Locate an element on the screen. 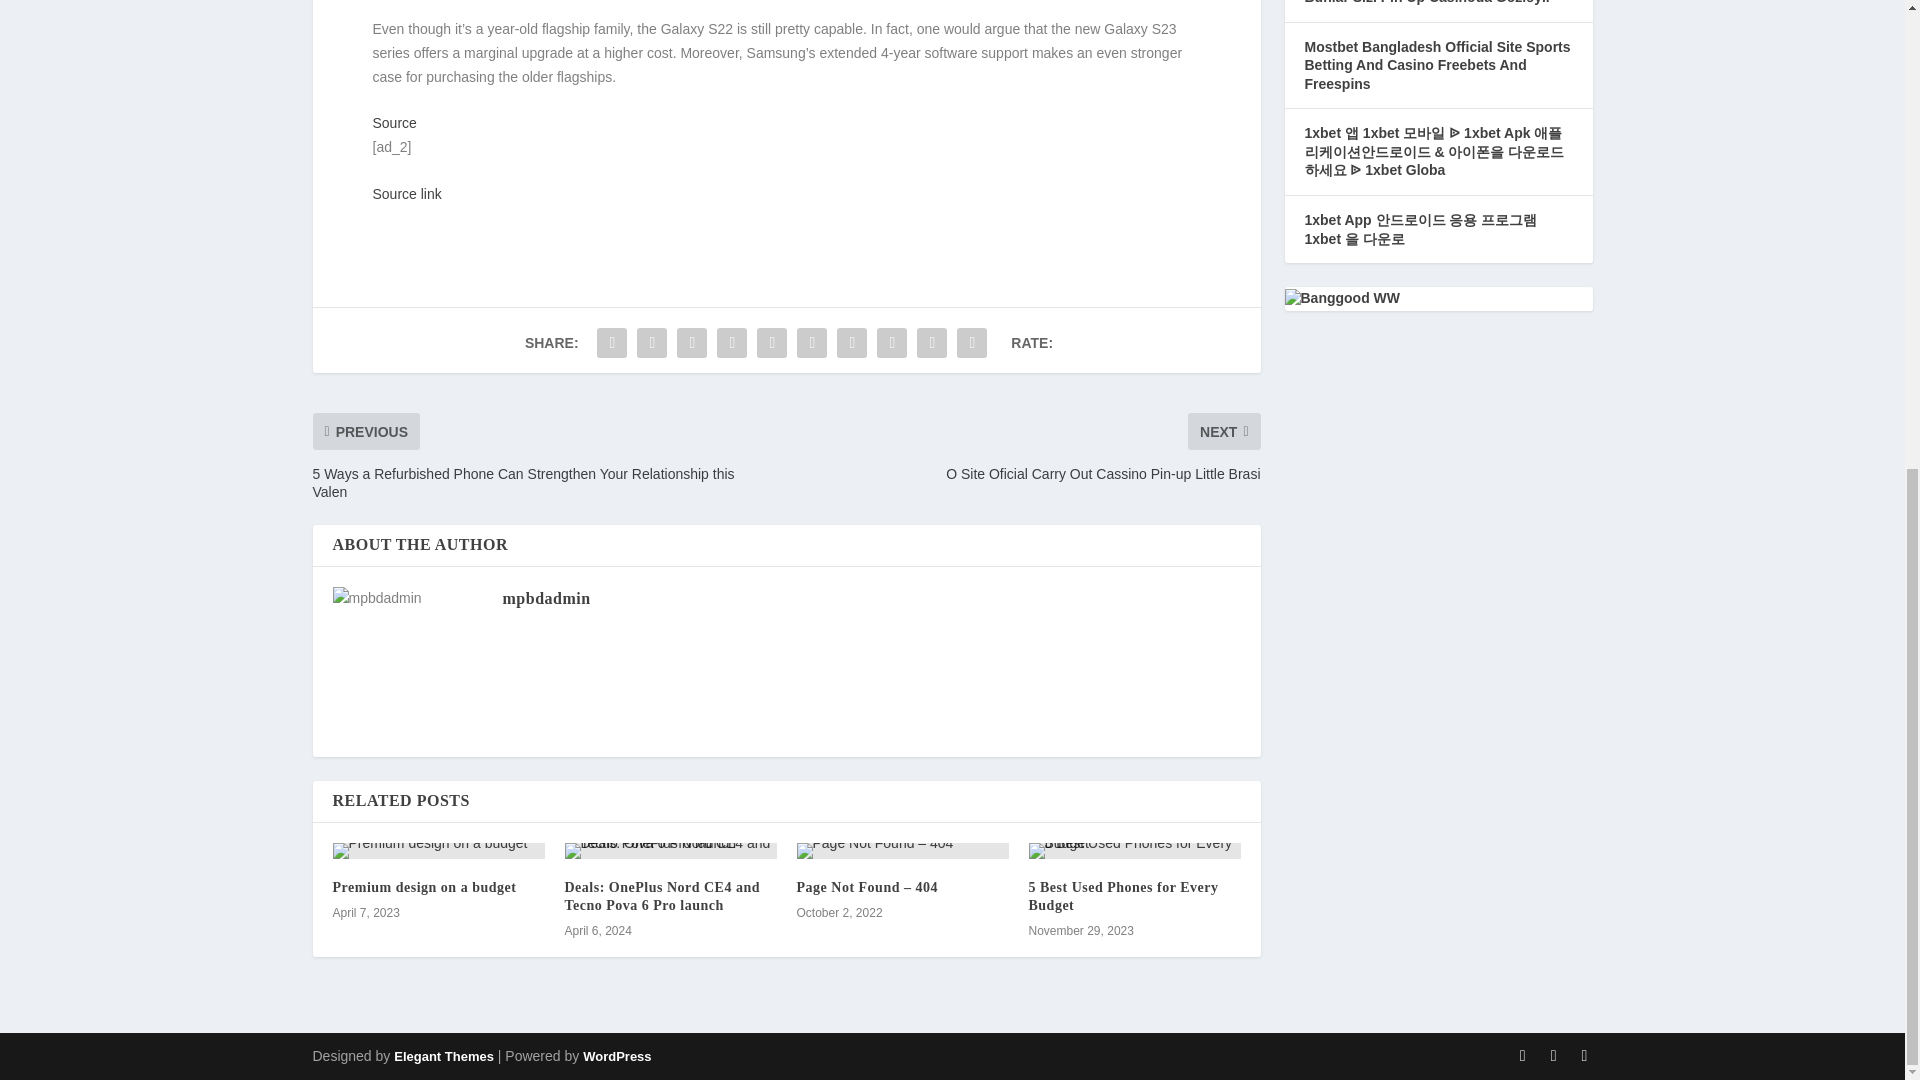 This screenshot has width=1920, height=1080. 5 Best Used Phones for Every Budget is located at coordinates (1122, 896).